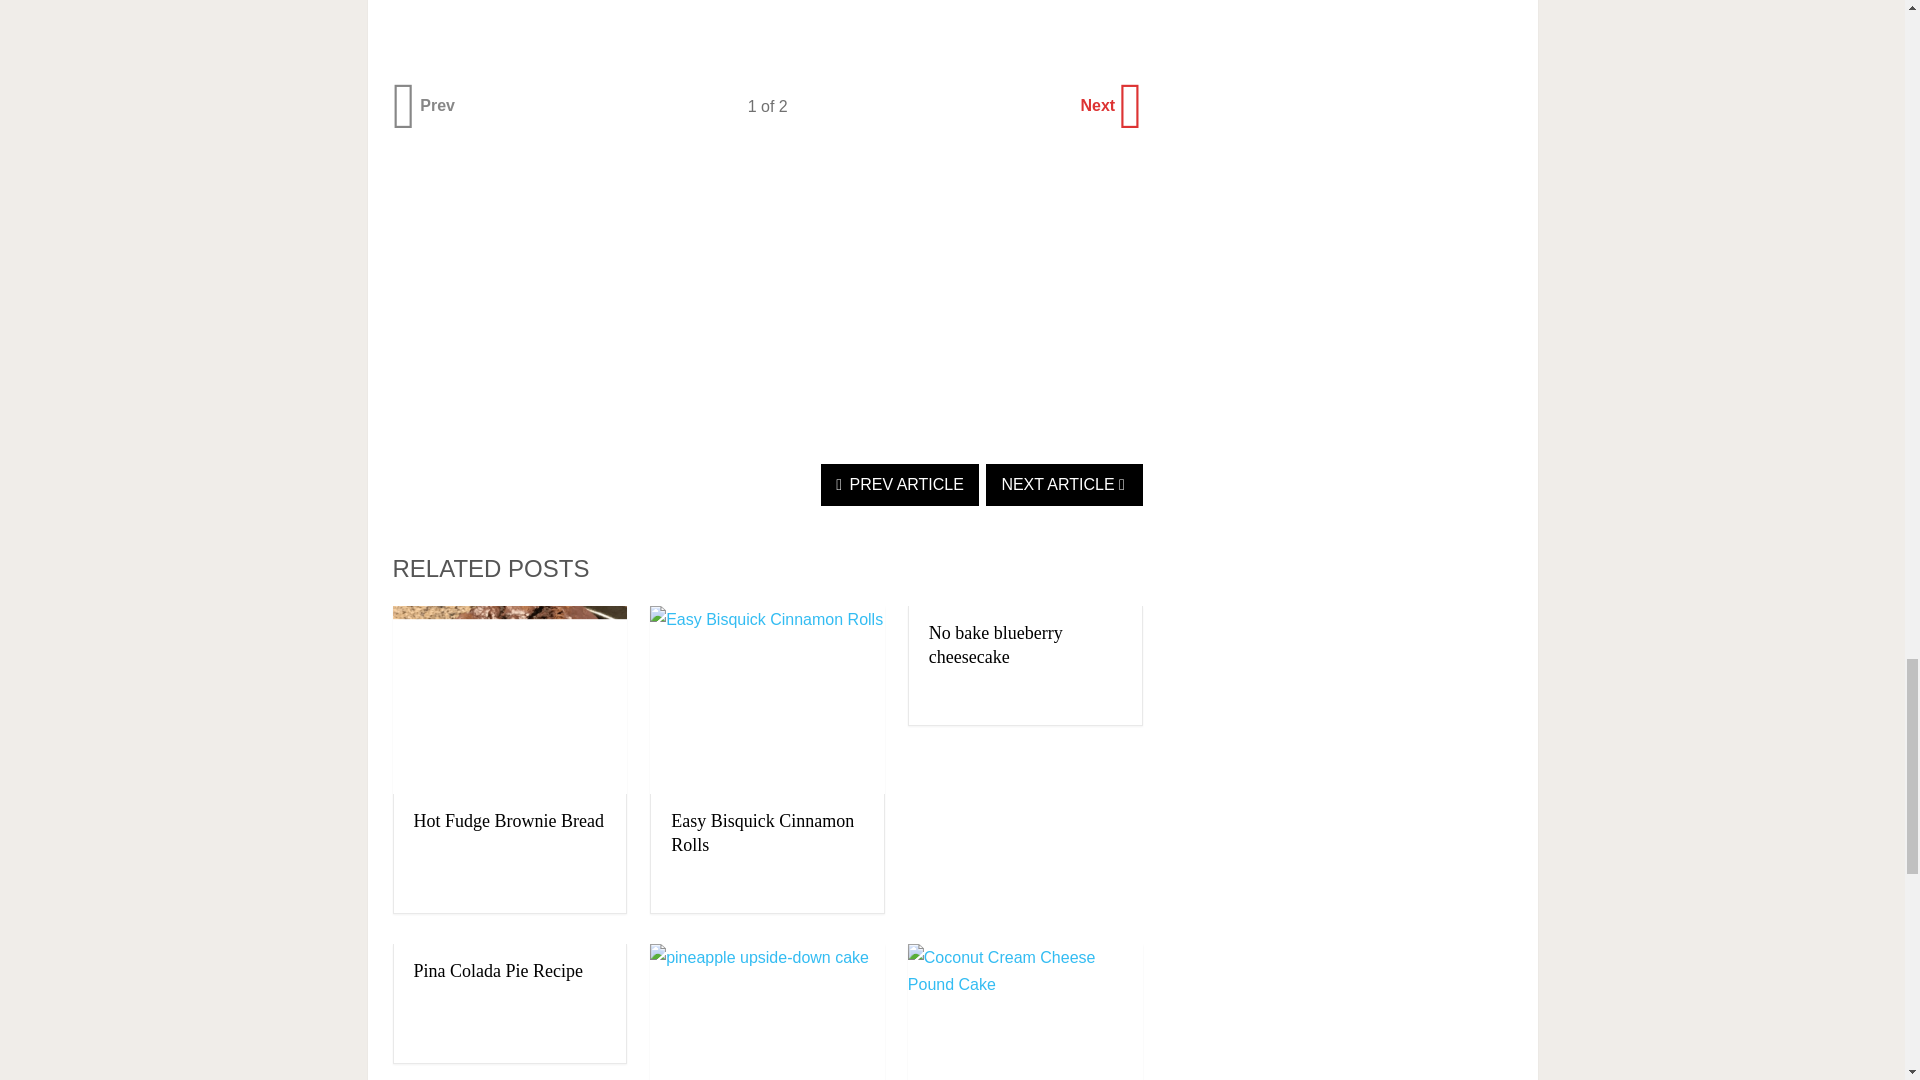  I want to click on Easy Bisquick Cinnamon Rolls, so click(762, 833).